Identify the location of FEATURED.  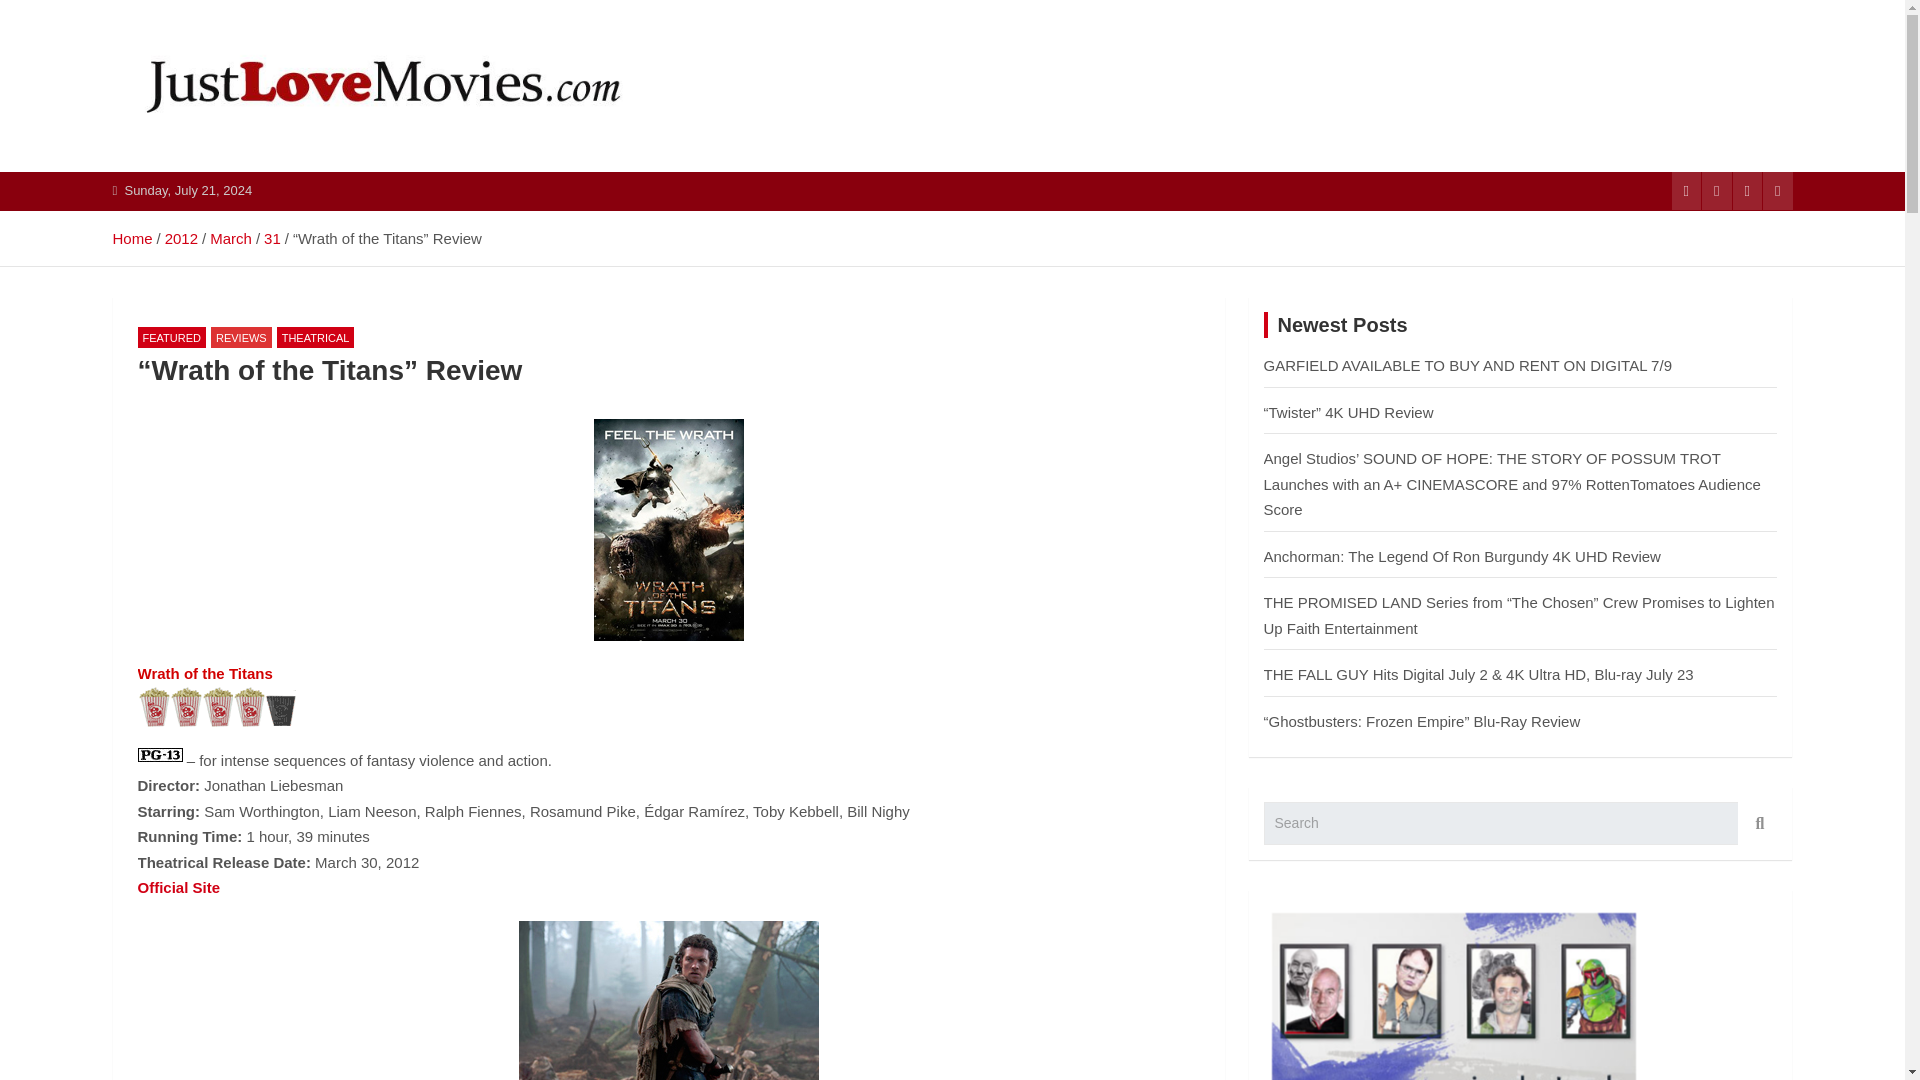
(172, 337).